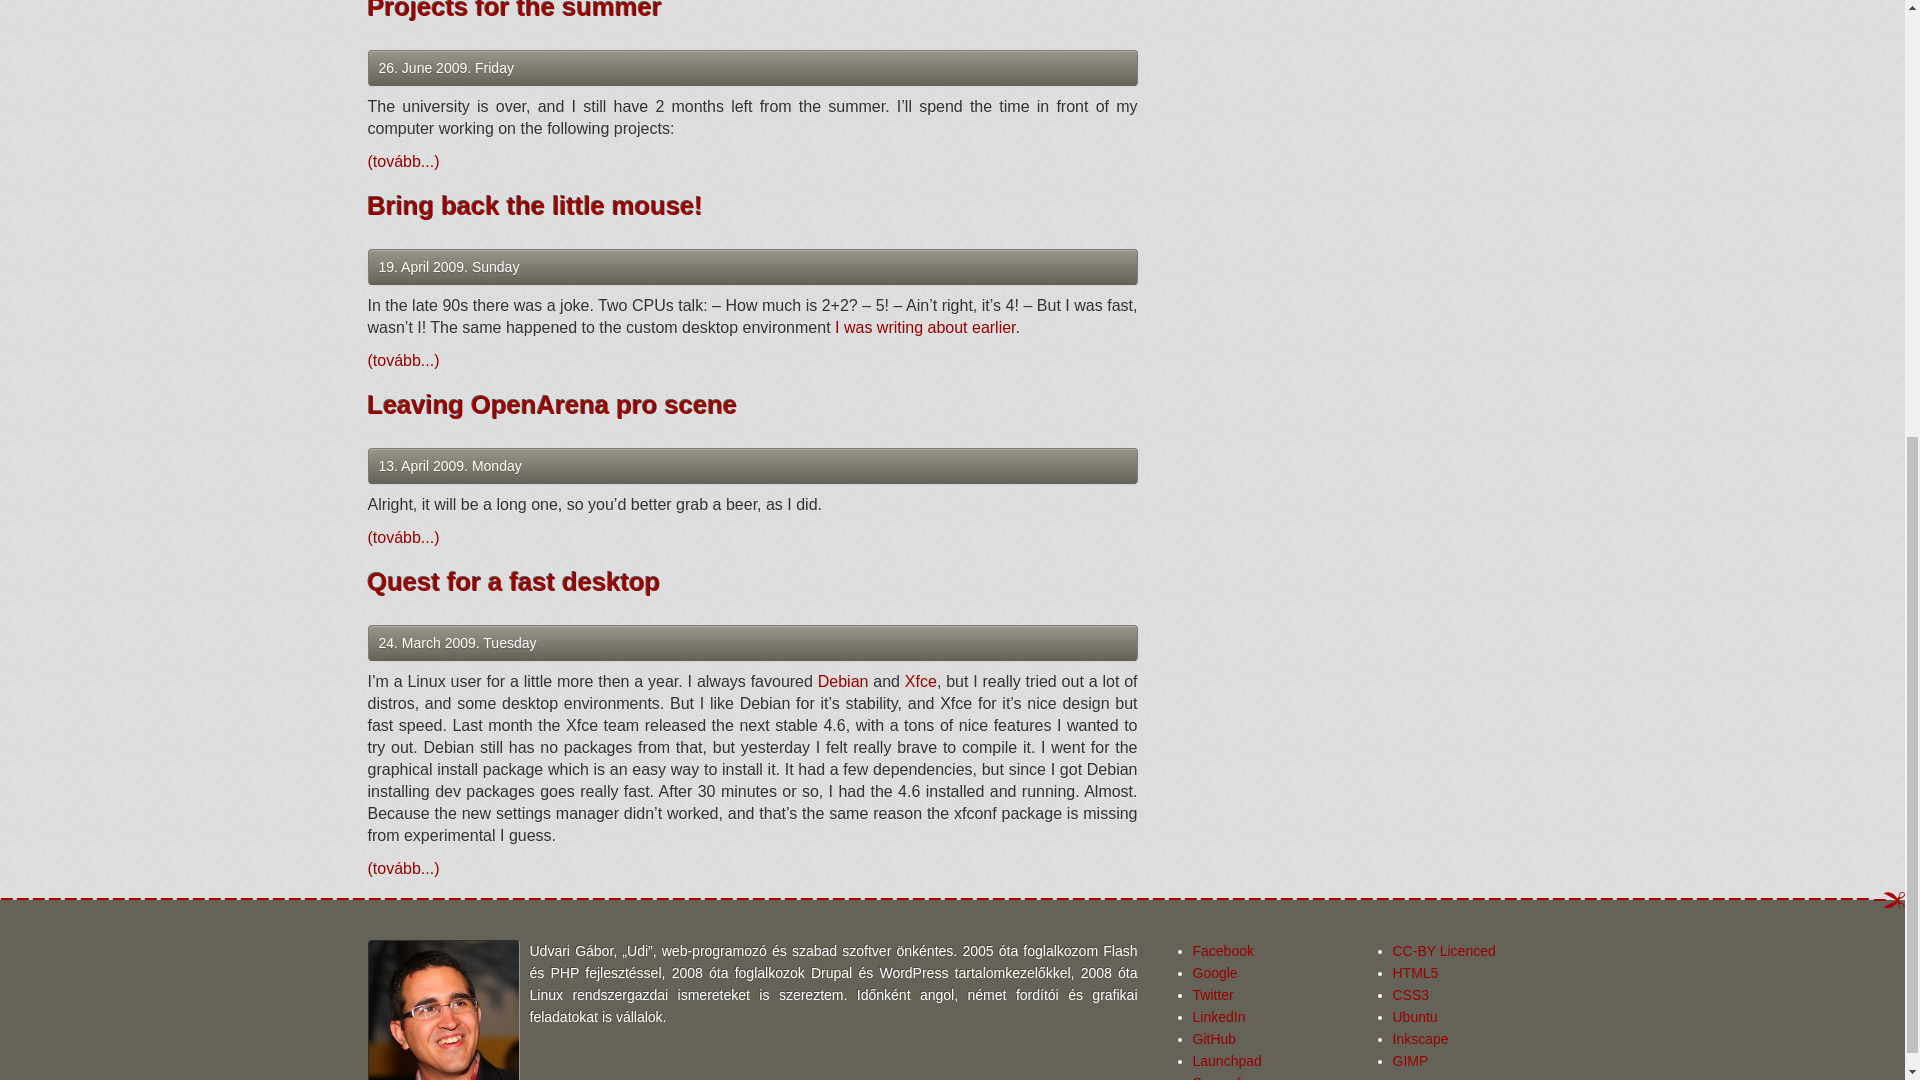 The width and height of the screenshot is (1920, 1080). What do you see at coordinates (552, 404) in the screenshot?
I see `Leaving OpenArena pro scene` at bounding box center [552, 404].